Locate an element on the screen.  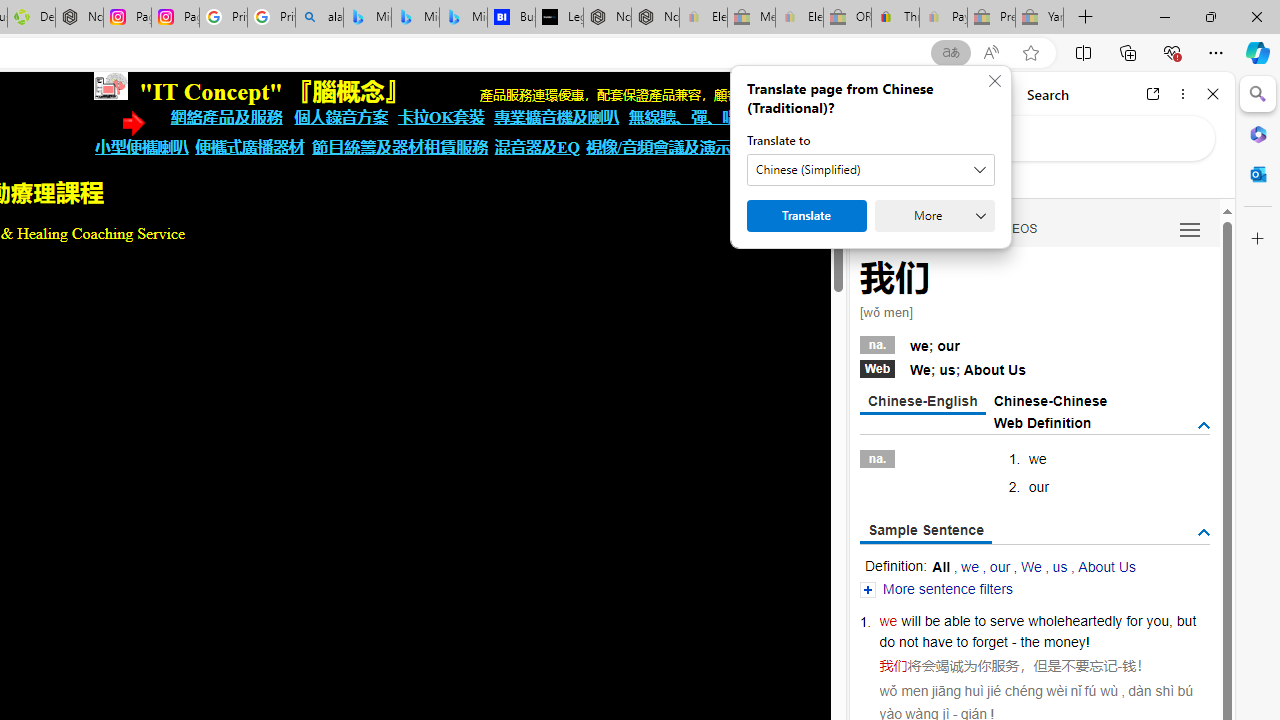
Back is located at coordinates (874, 94).